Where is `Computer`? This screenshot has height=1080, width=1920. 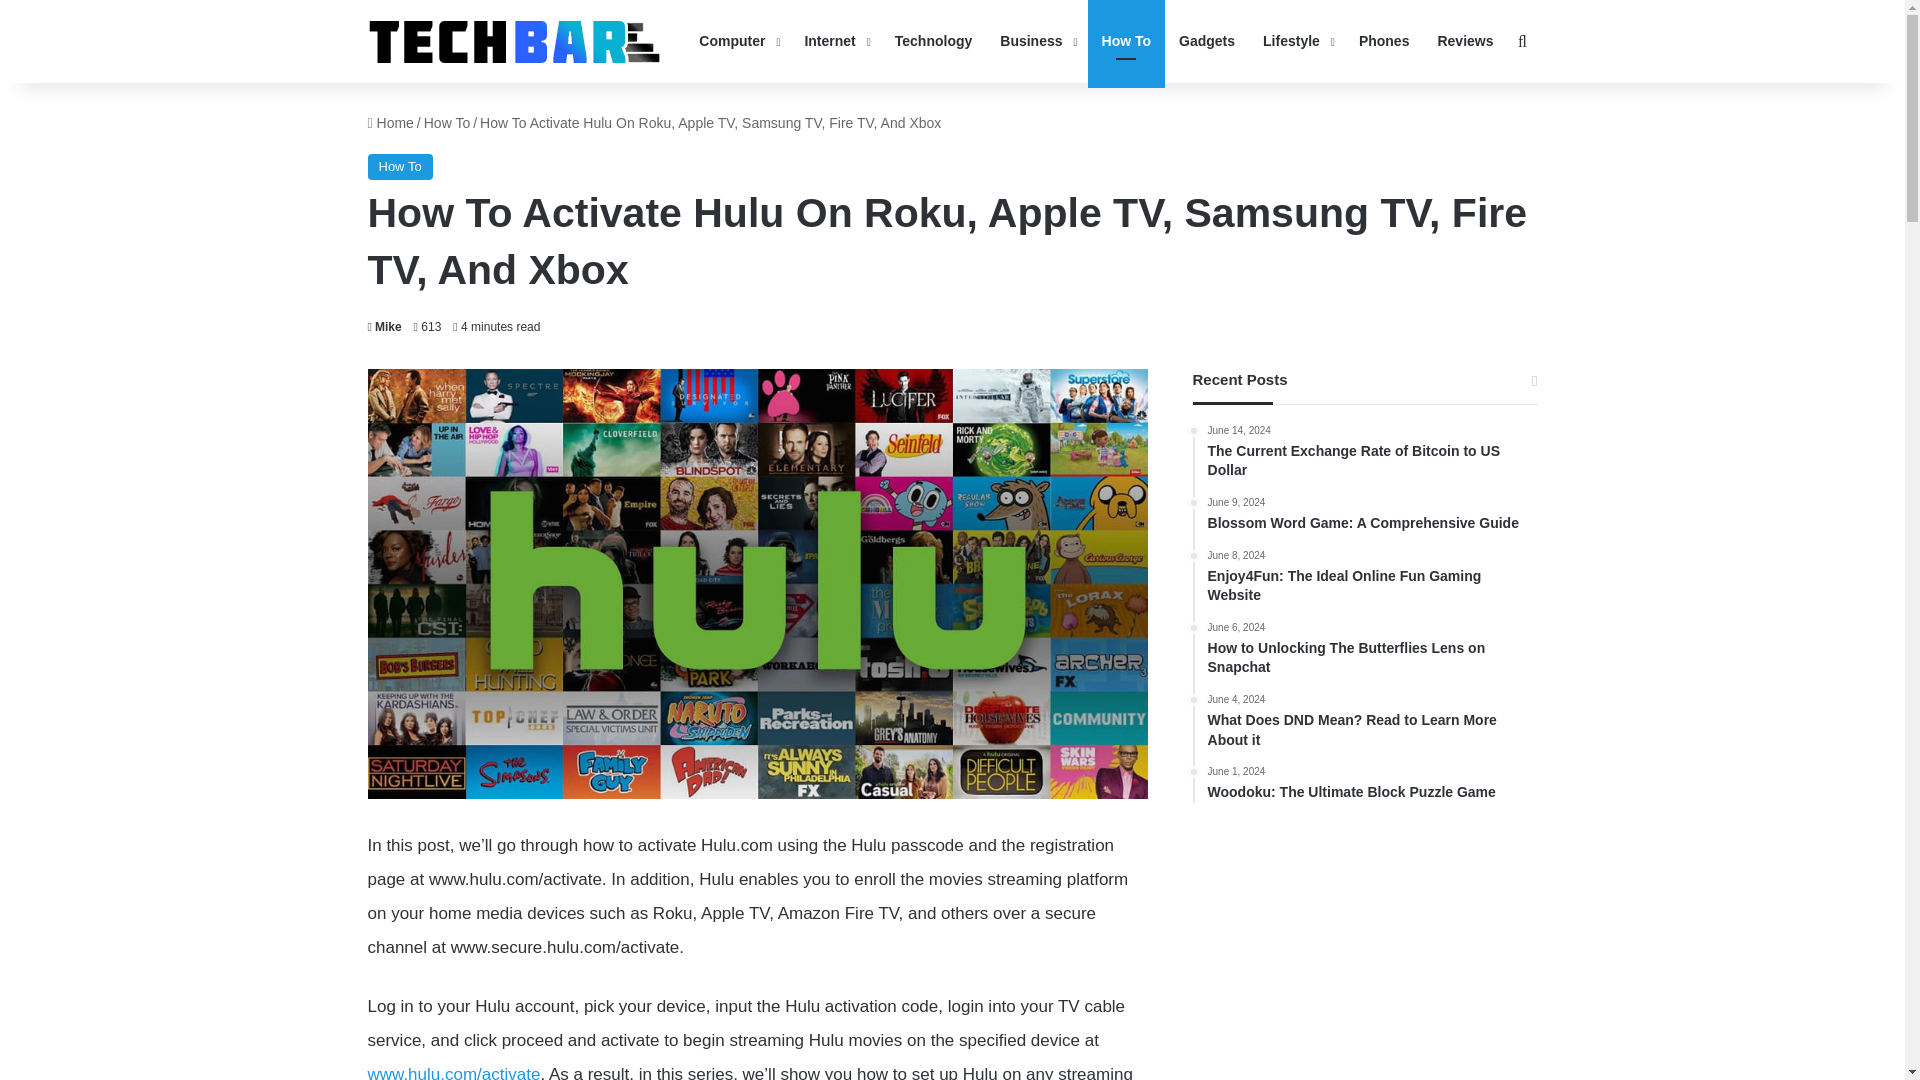 Computer is located at coordinates (737, 42).